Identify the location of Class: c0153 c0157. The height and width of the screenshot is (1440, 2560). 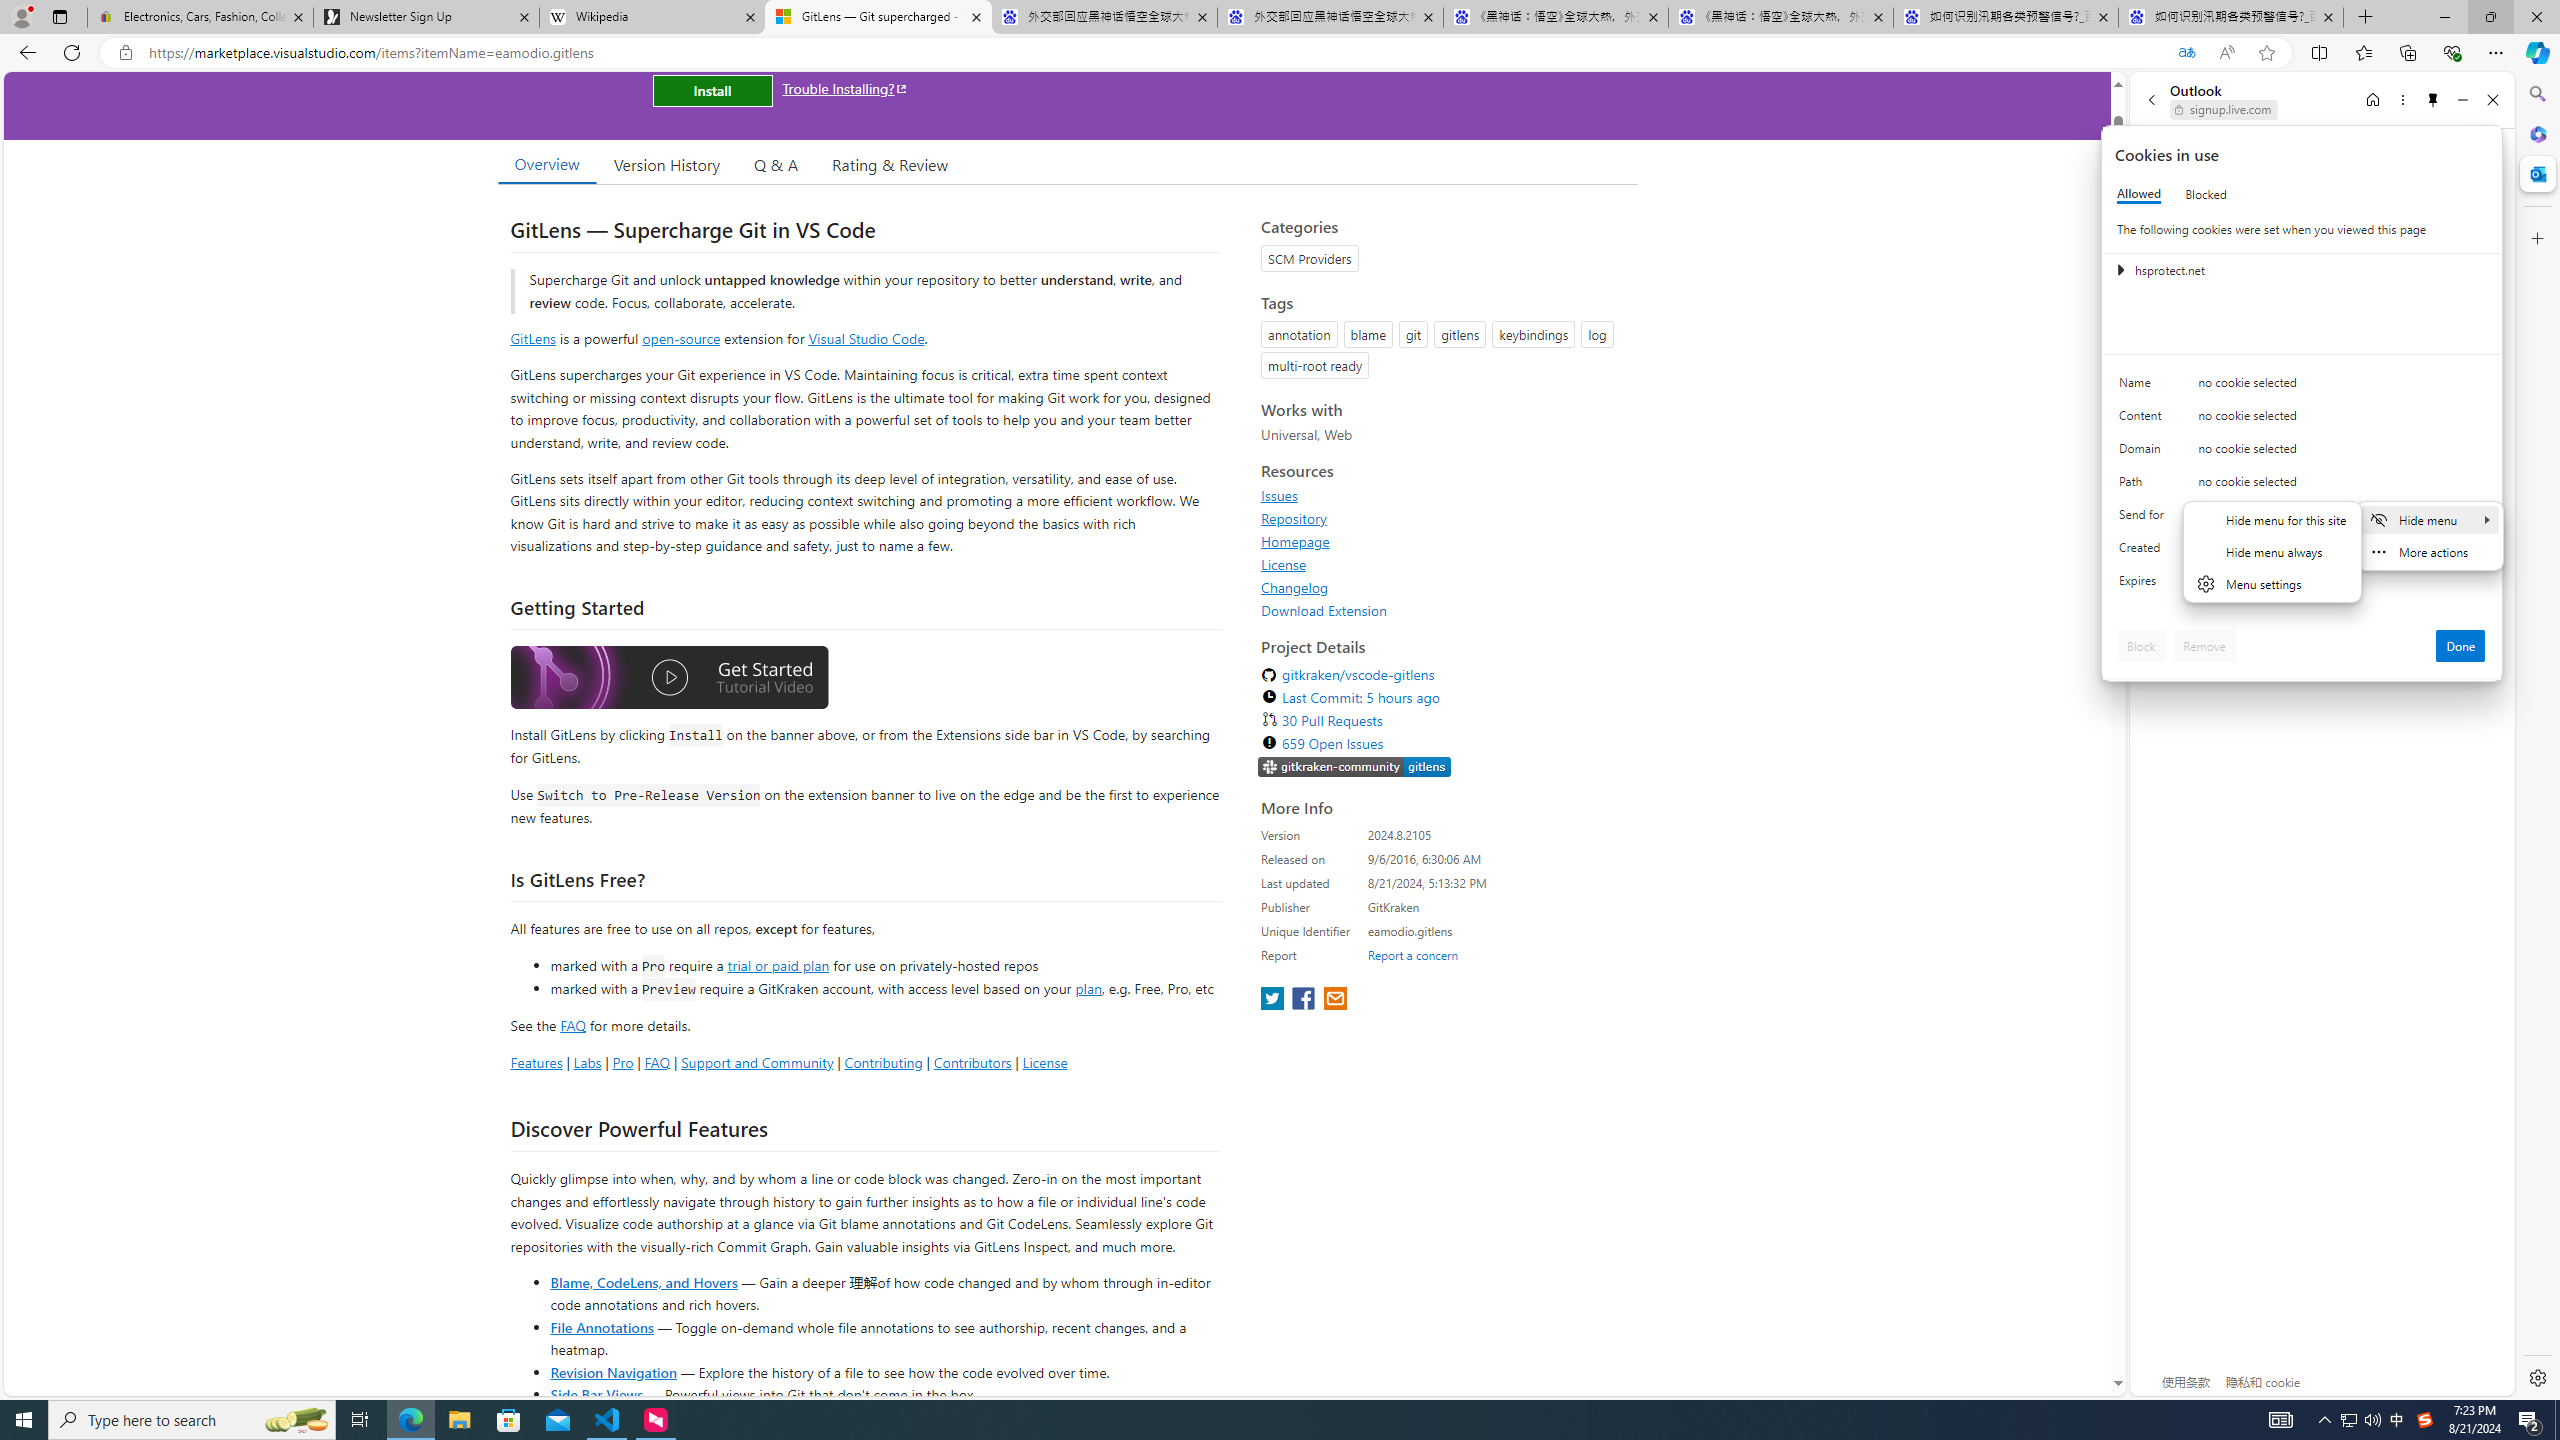
(2302, 584).